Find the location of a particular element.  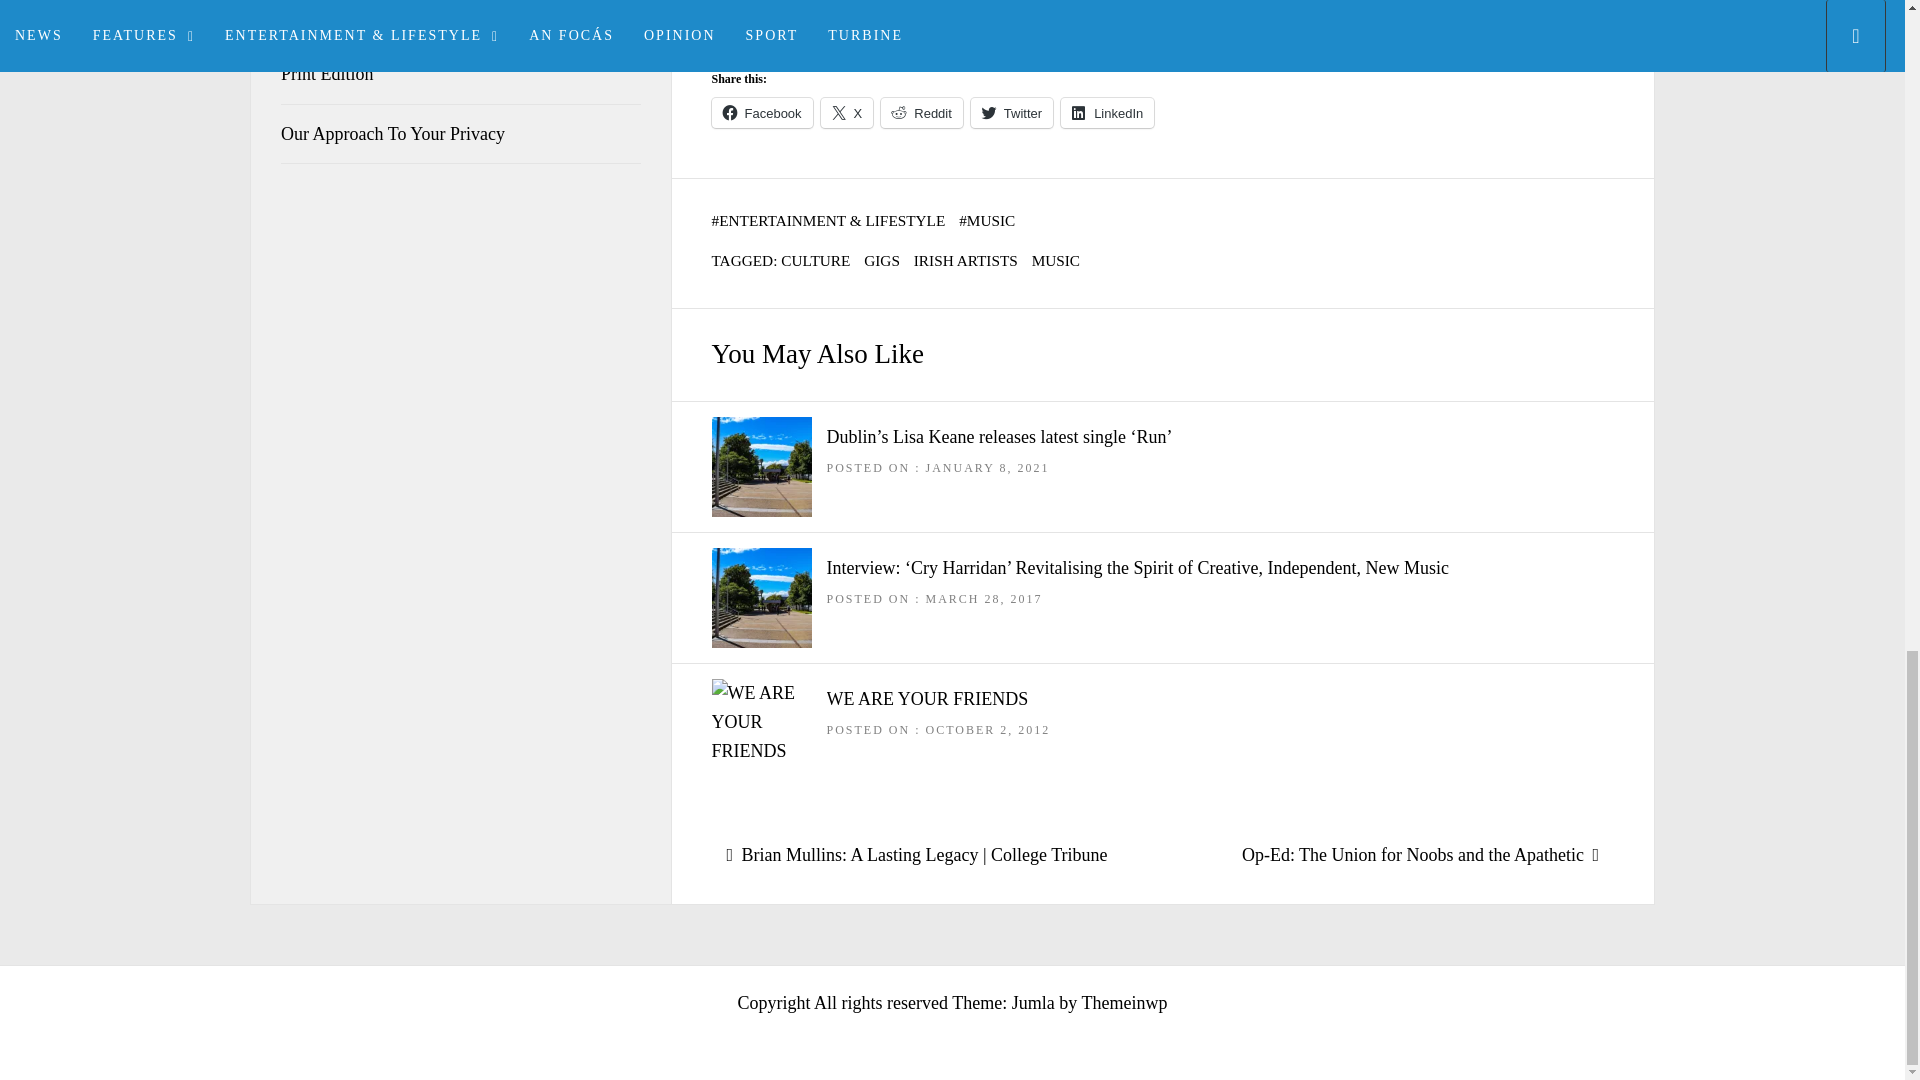

Reddit is located at coordinates (922, 113).